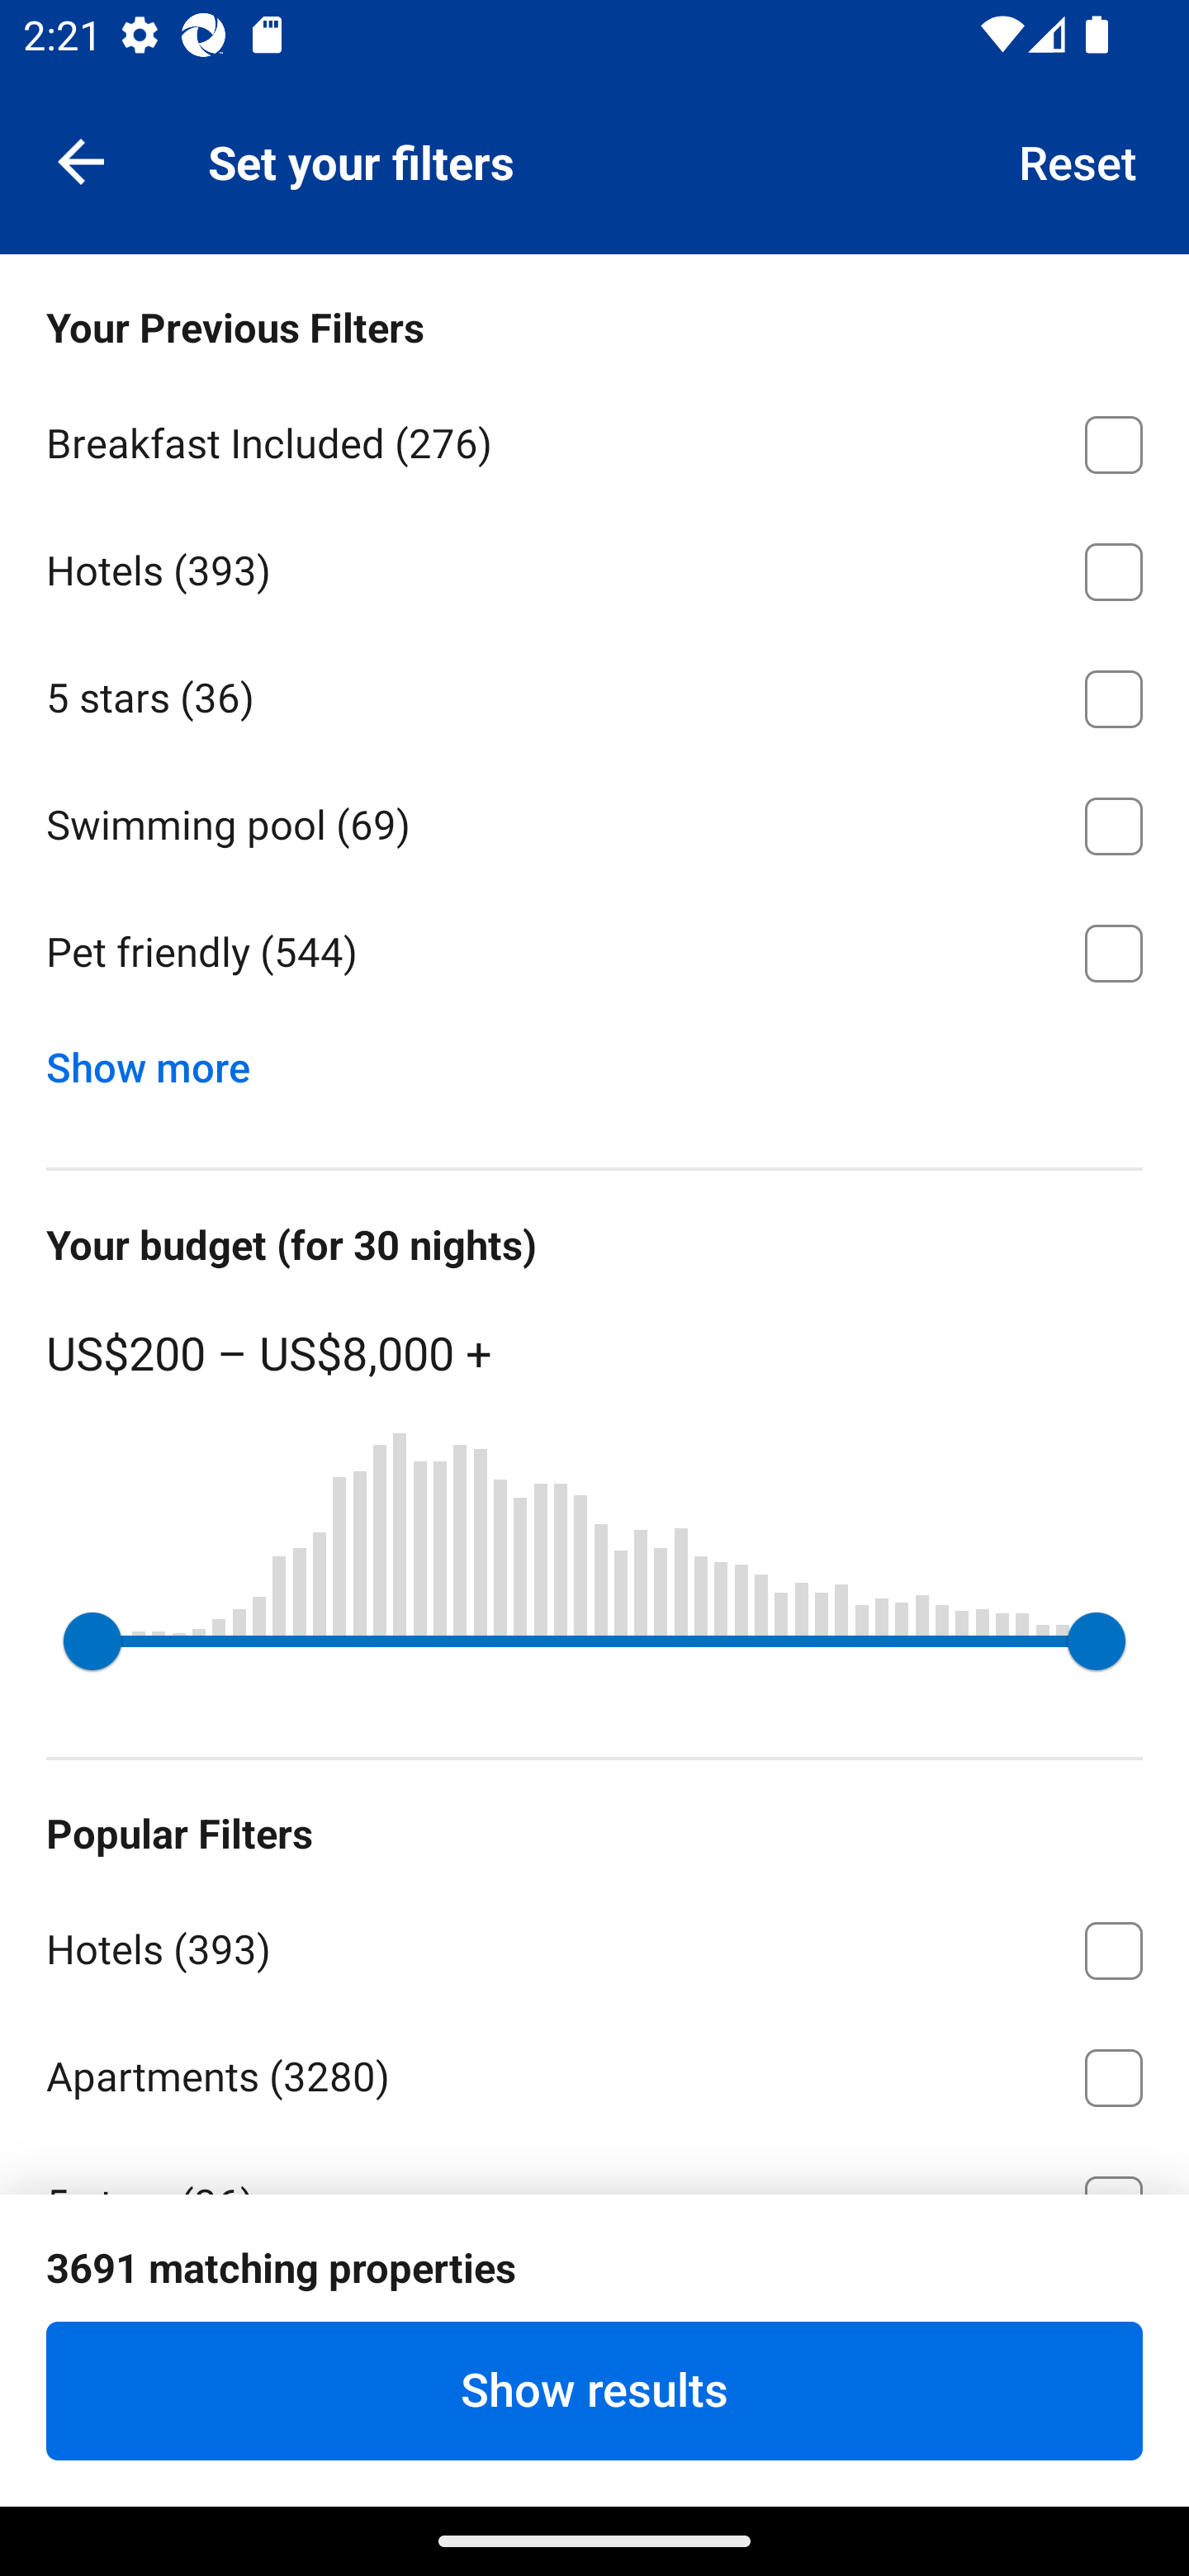 This screenshot has width=1189, height=2576. What do you see at coordinates (594, 439) in the screenshot?
I see `Breakfast Included ⁦(276)` at bounding box center [594, 439].